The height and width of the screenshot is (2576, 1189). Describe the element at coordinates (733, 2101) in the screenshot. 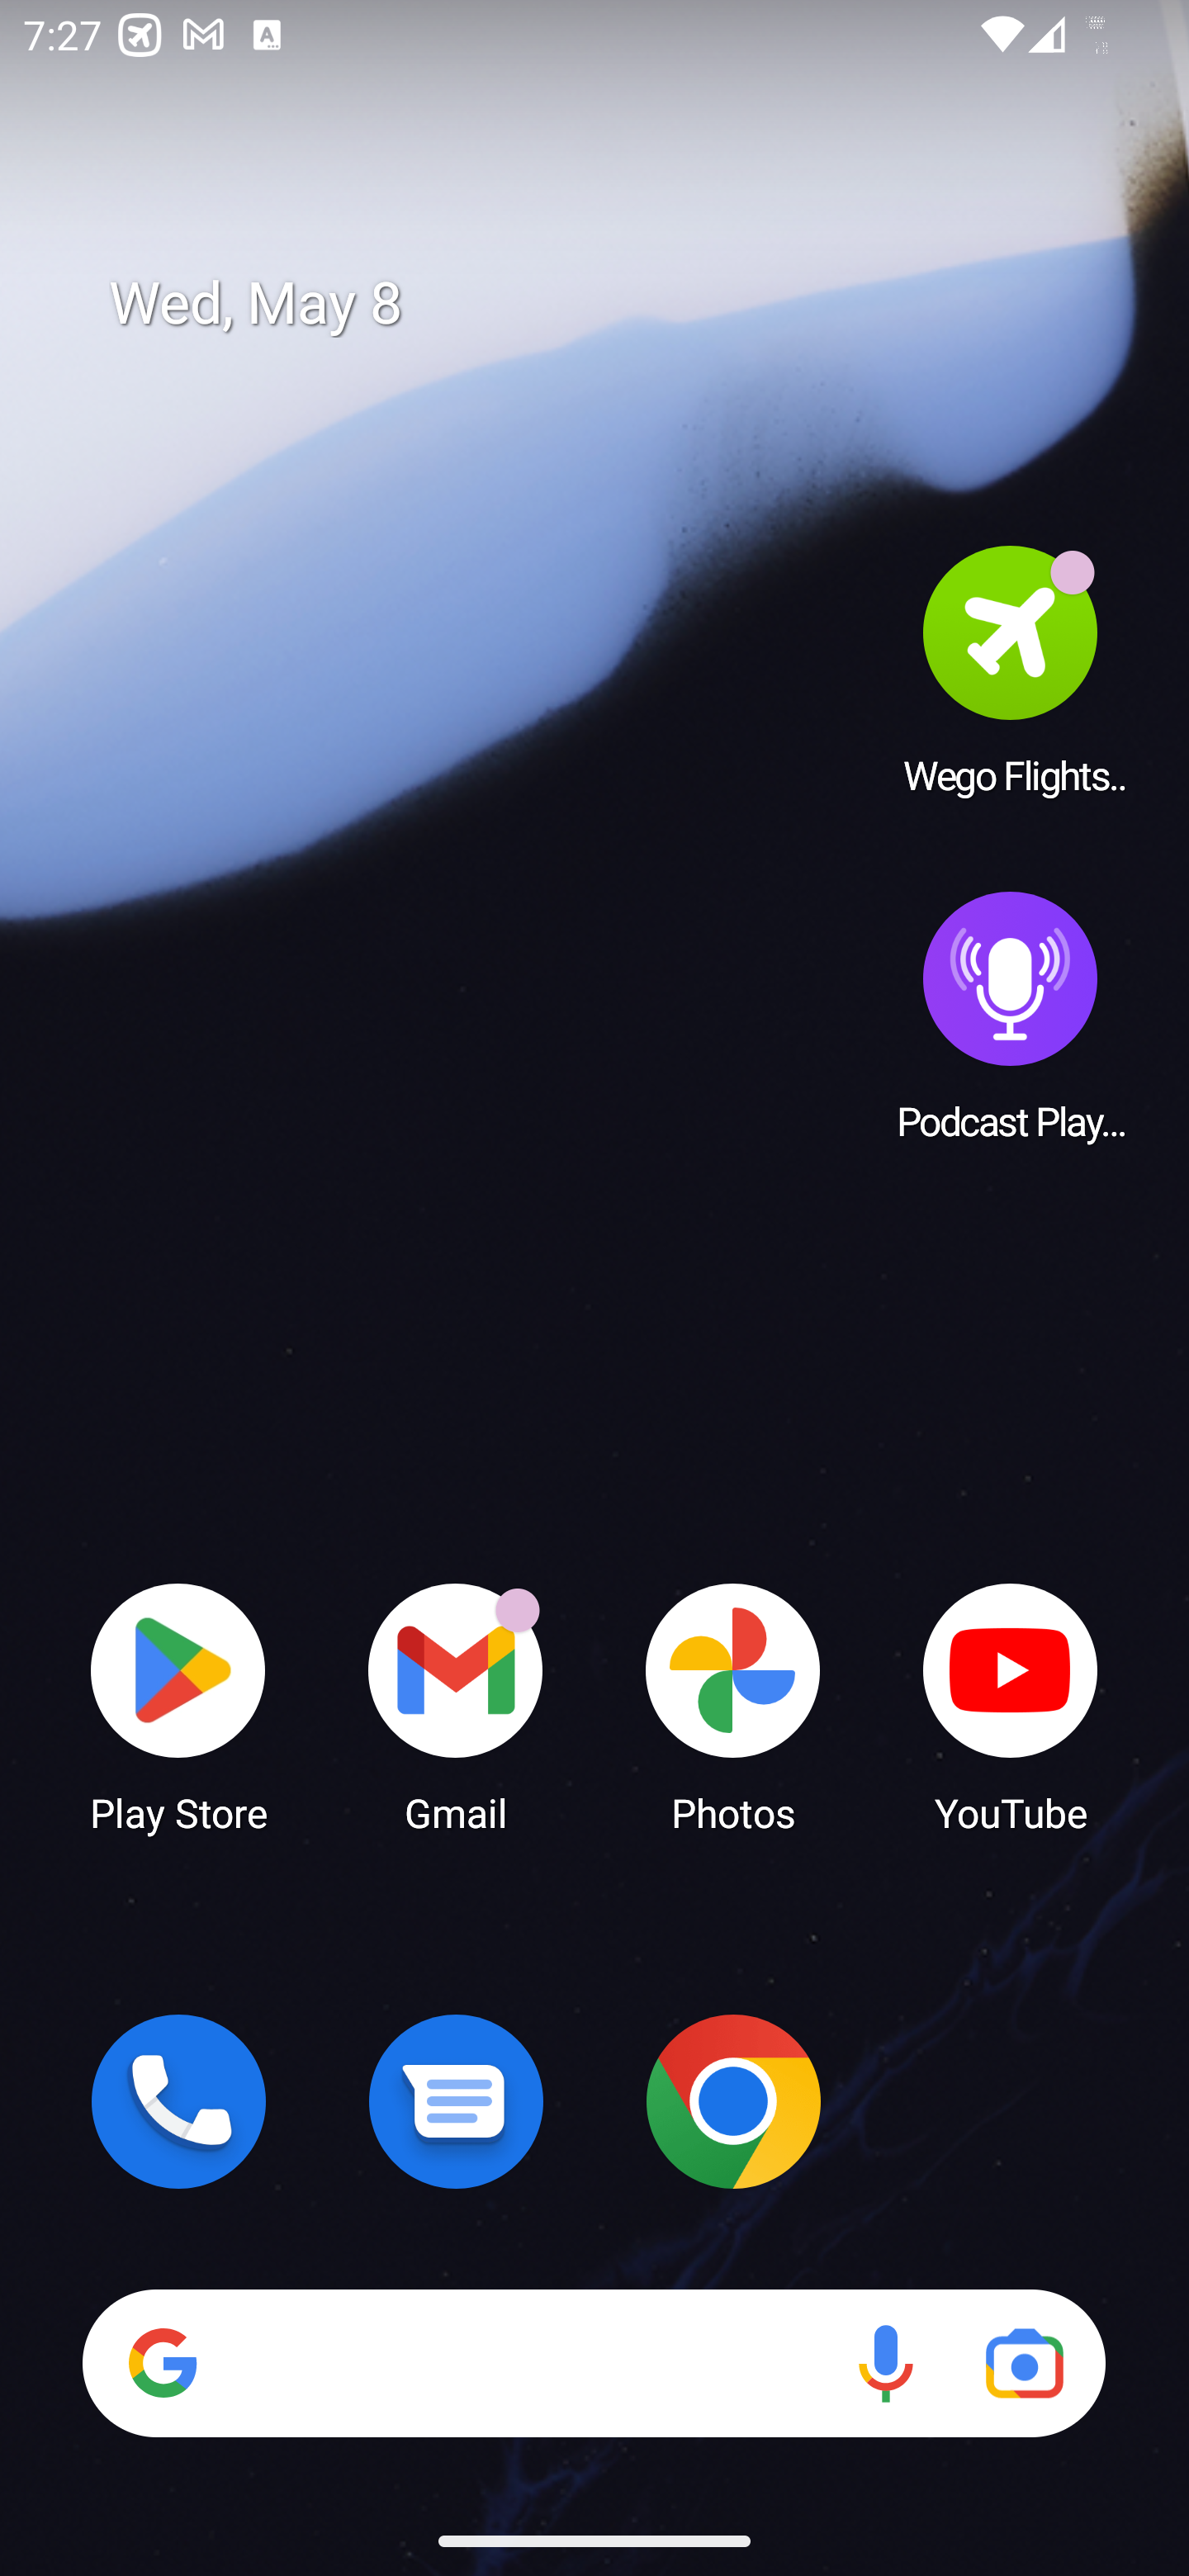

I see `Chrome` at that location.